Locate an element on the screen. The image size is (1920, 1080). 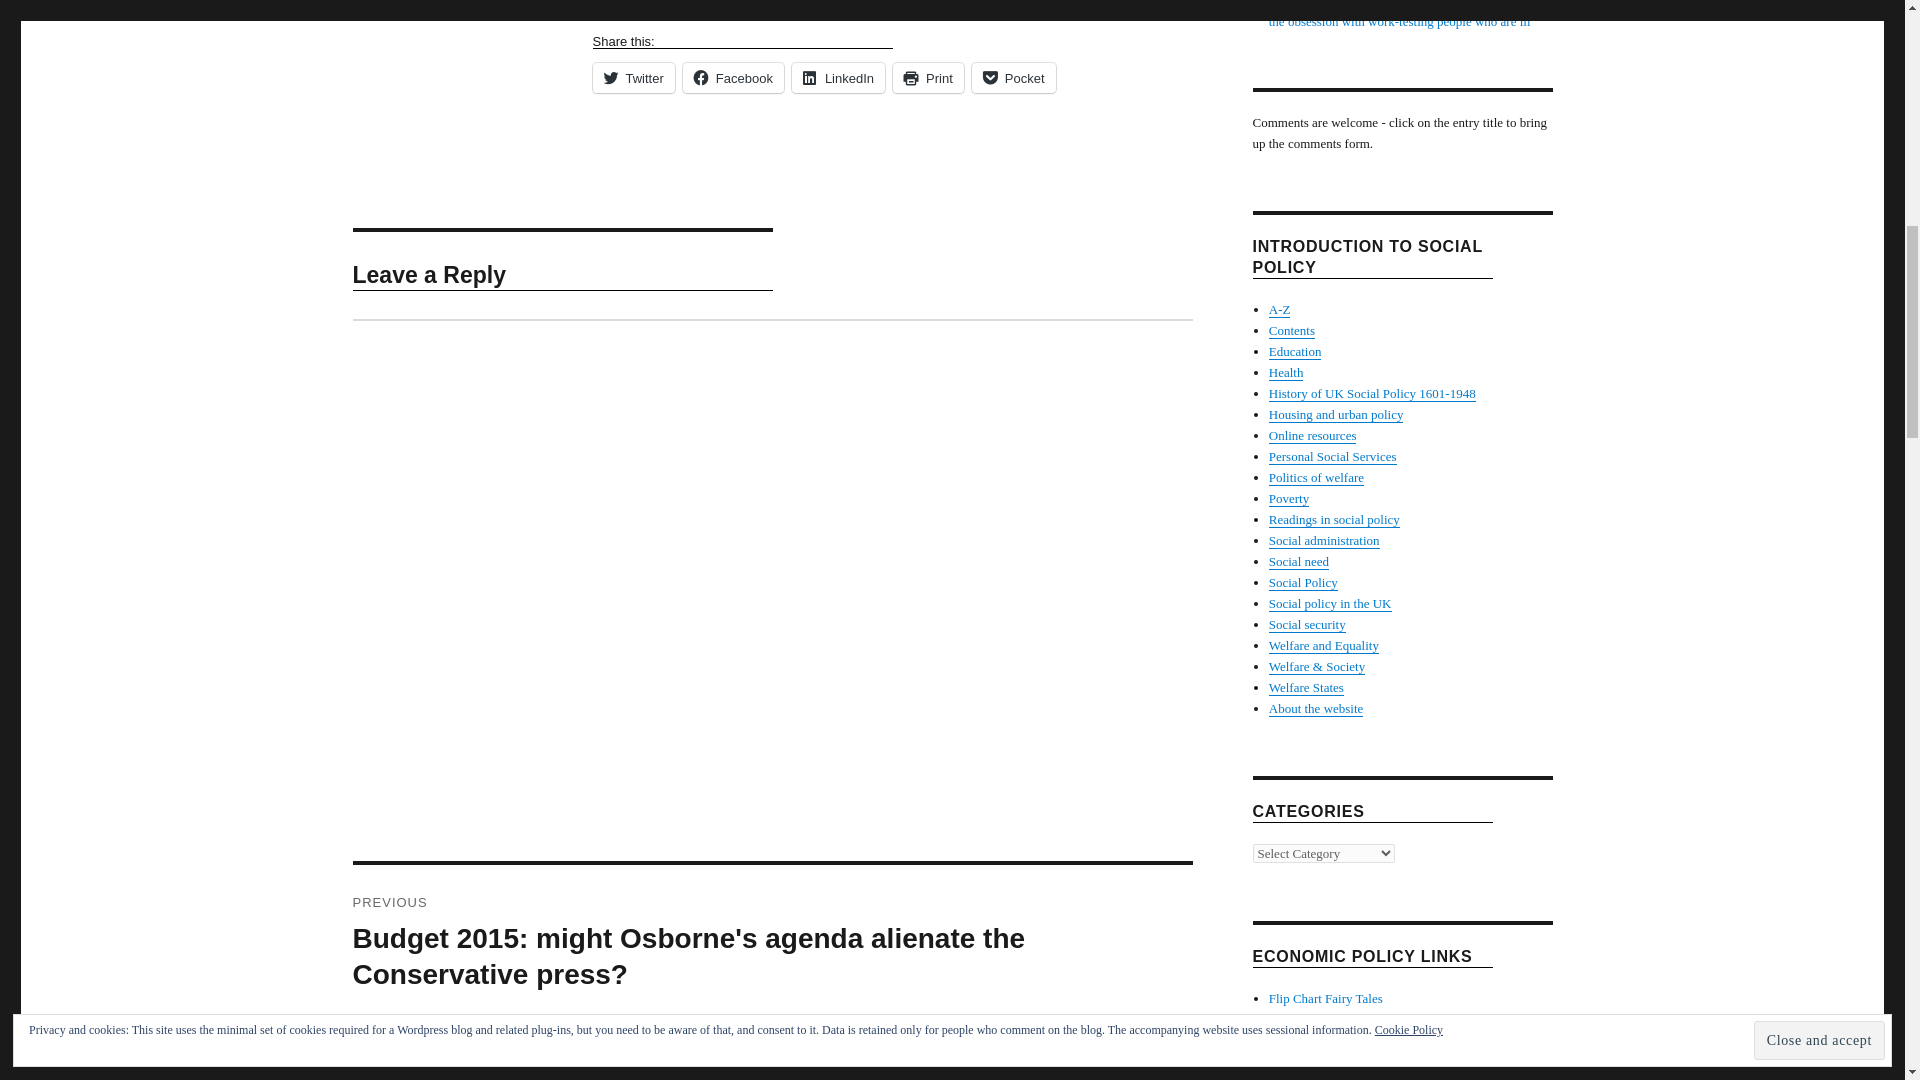
Twitter is located at coordinates (632, 77).